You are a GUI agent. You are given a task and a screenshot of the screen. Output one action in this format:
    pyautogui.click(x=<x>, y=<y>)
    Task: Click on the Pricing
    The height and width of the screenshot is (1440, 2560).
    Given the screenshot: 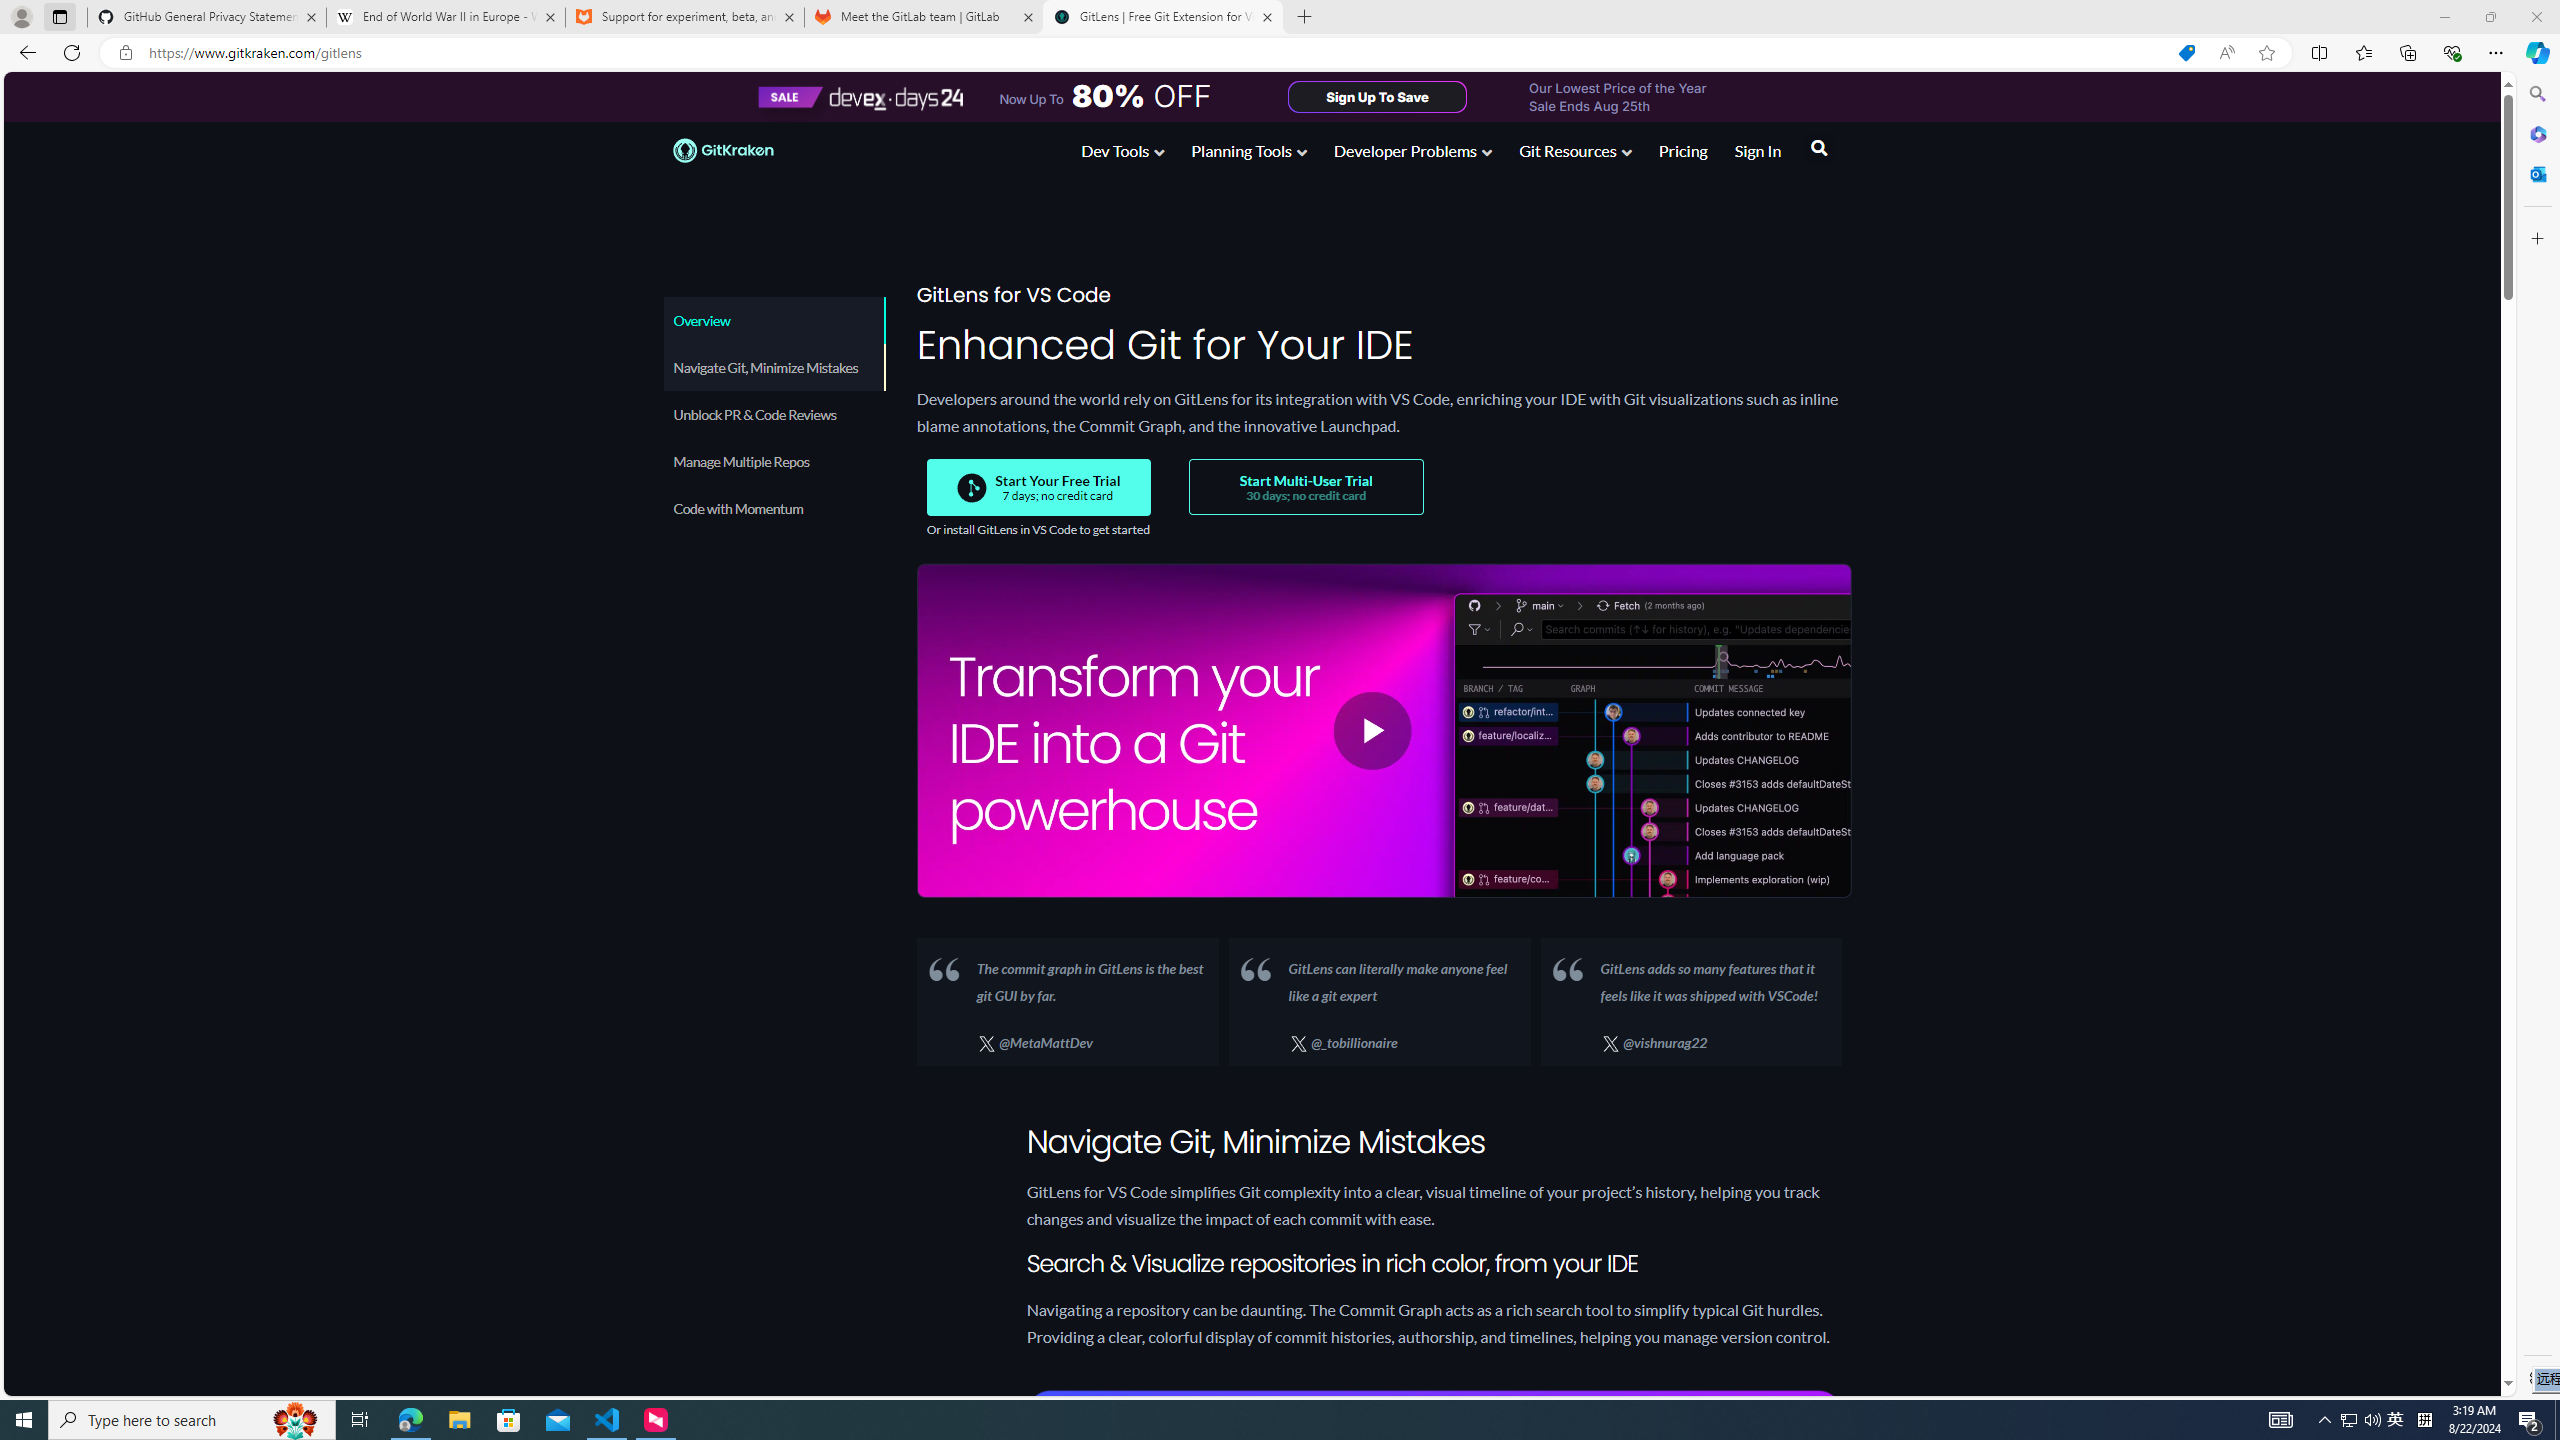 What is the action you would take?
    pyautogui.click(x=2348, y=1420)
    